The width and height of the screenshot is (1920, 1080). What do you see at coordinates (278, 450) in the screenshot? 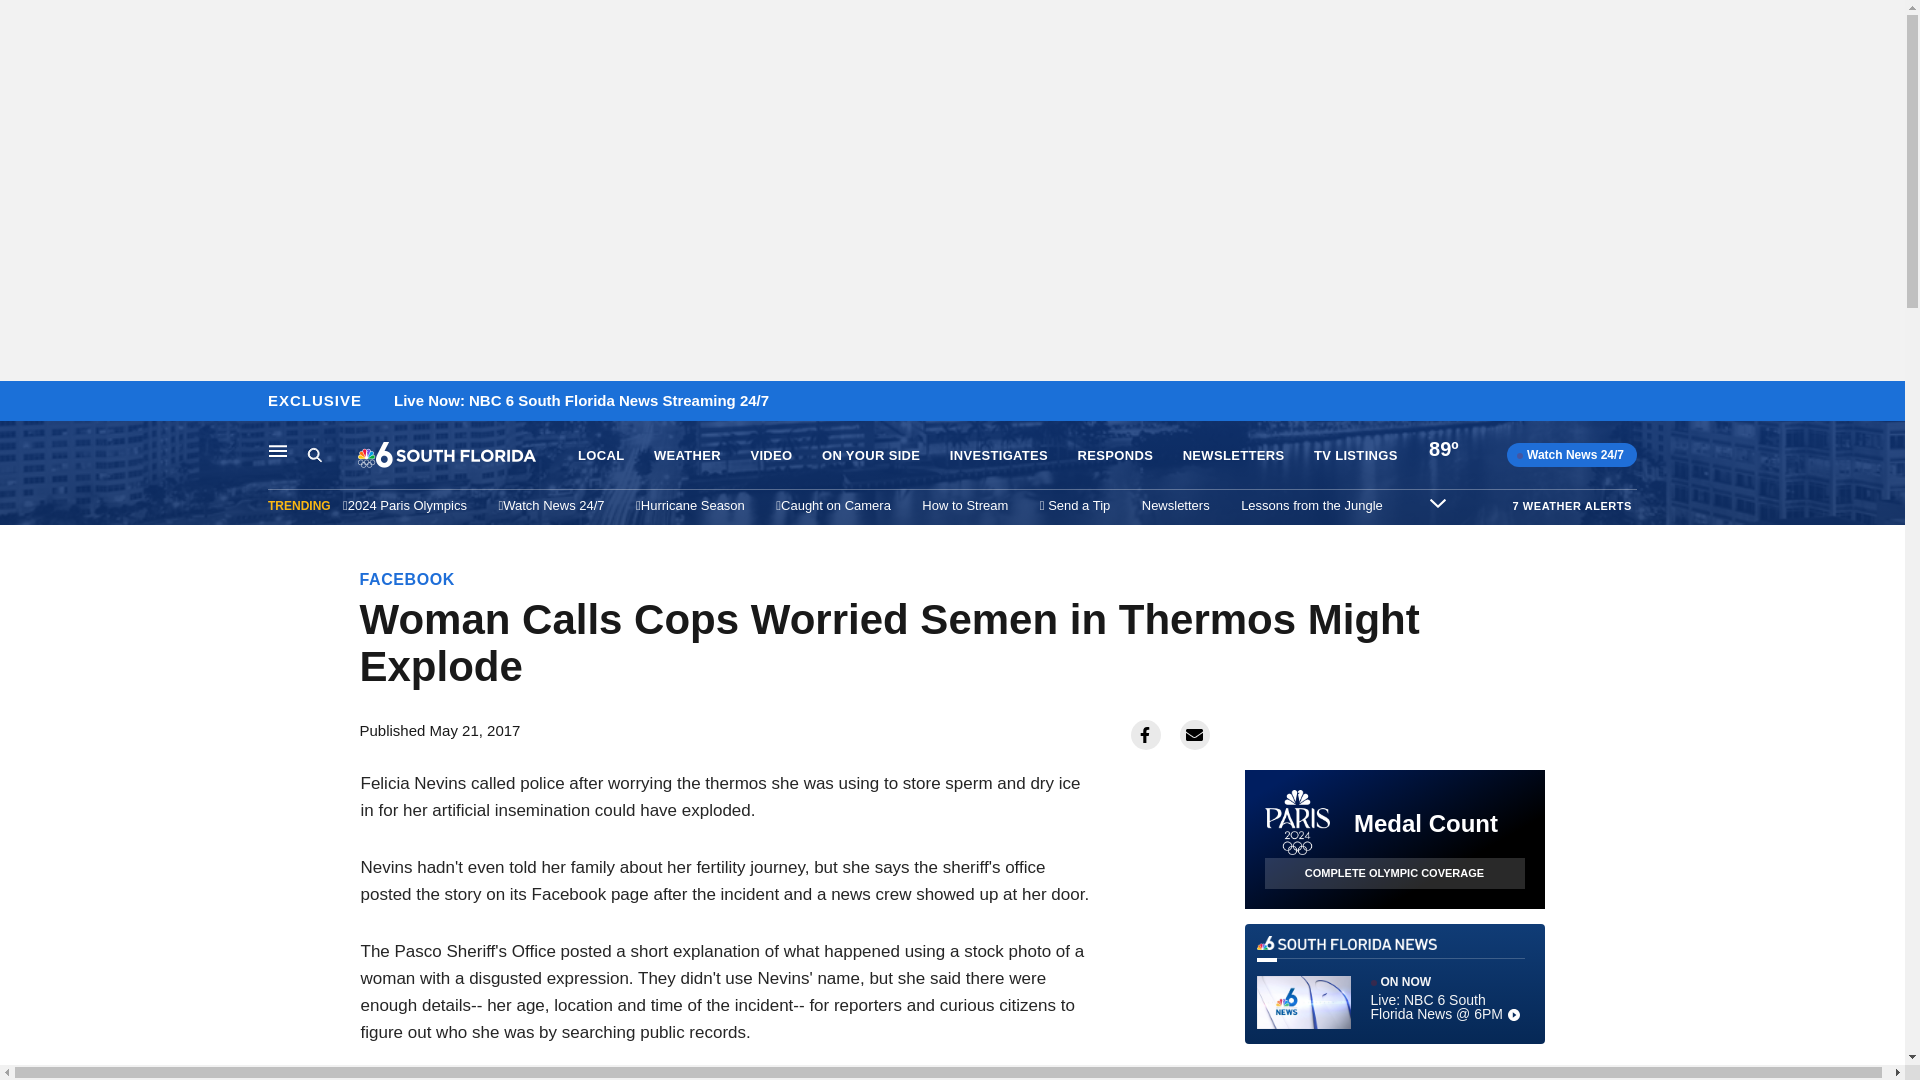
I see `Main Navigation` at bounding box center [278, 450].